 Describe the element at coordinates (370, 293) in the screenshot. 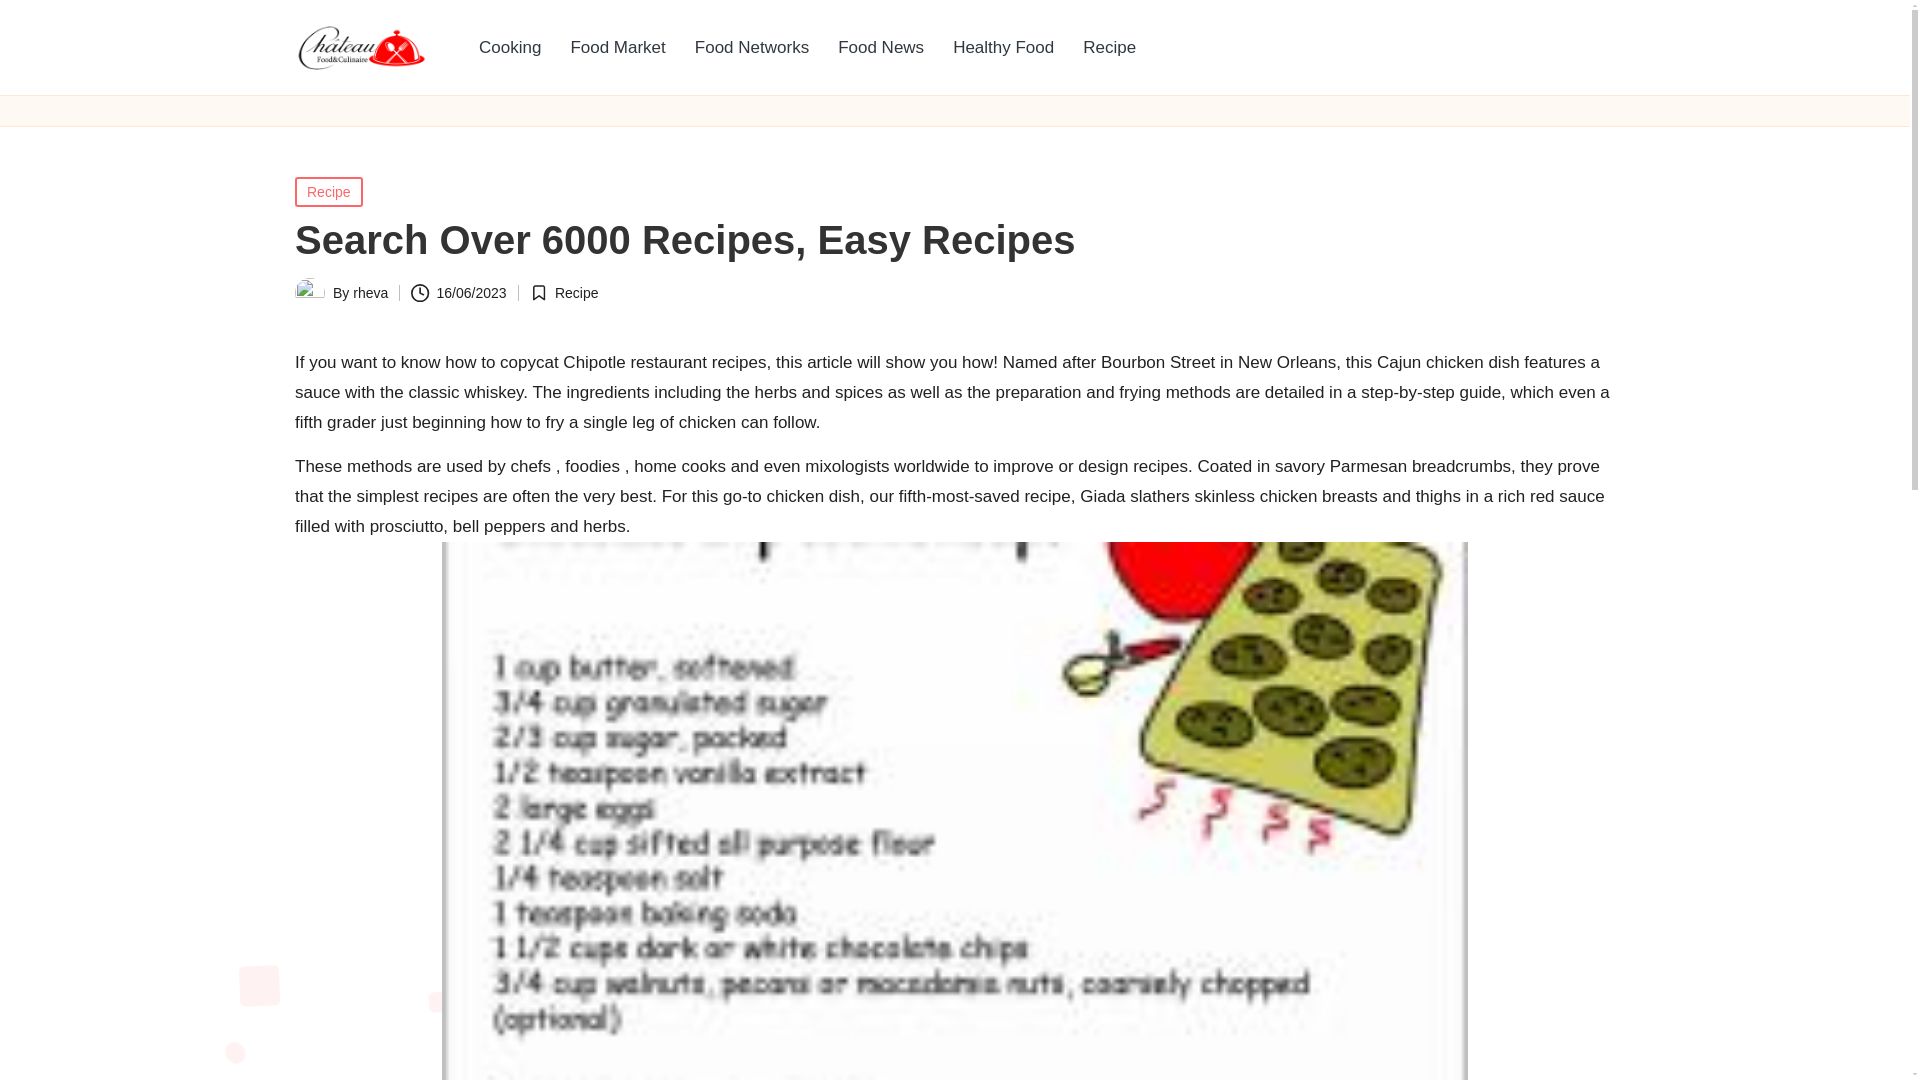

I see `View all posts by rheva` at that location.